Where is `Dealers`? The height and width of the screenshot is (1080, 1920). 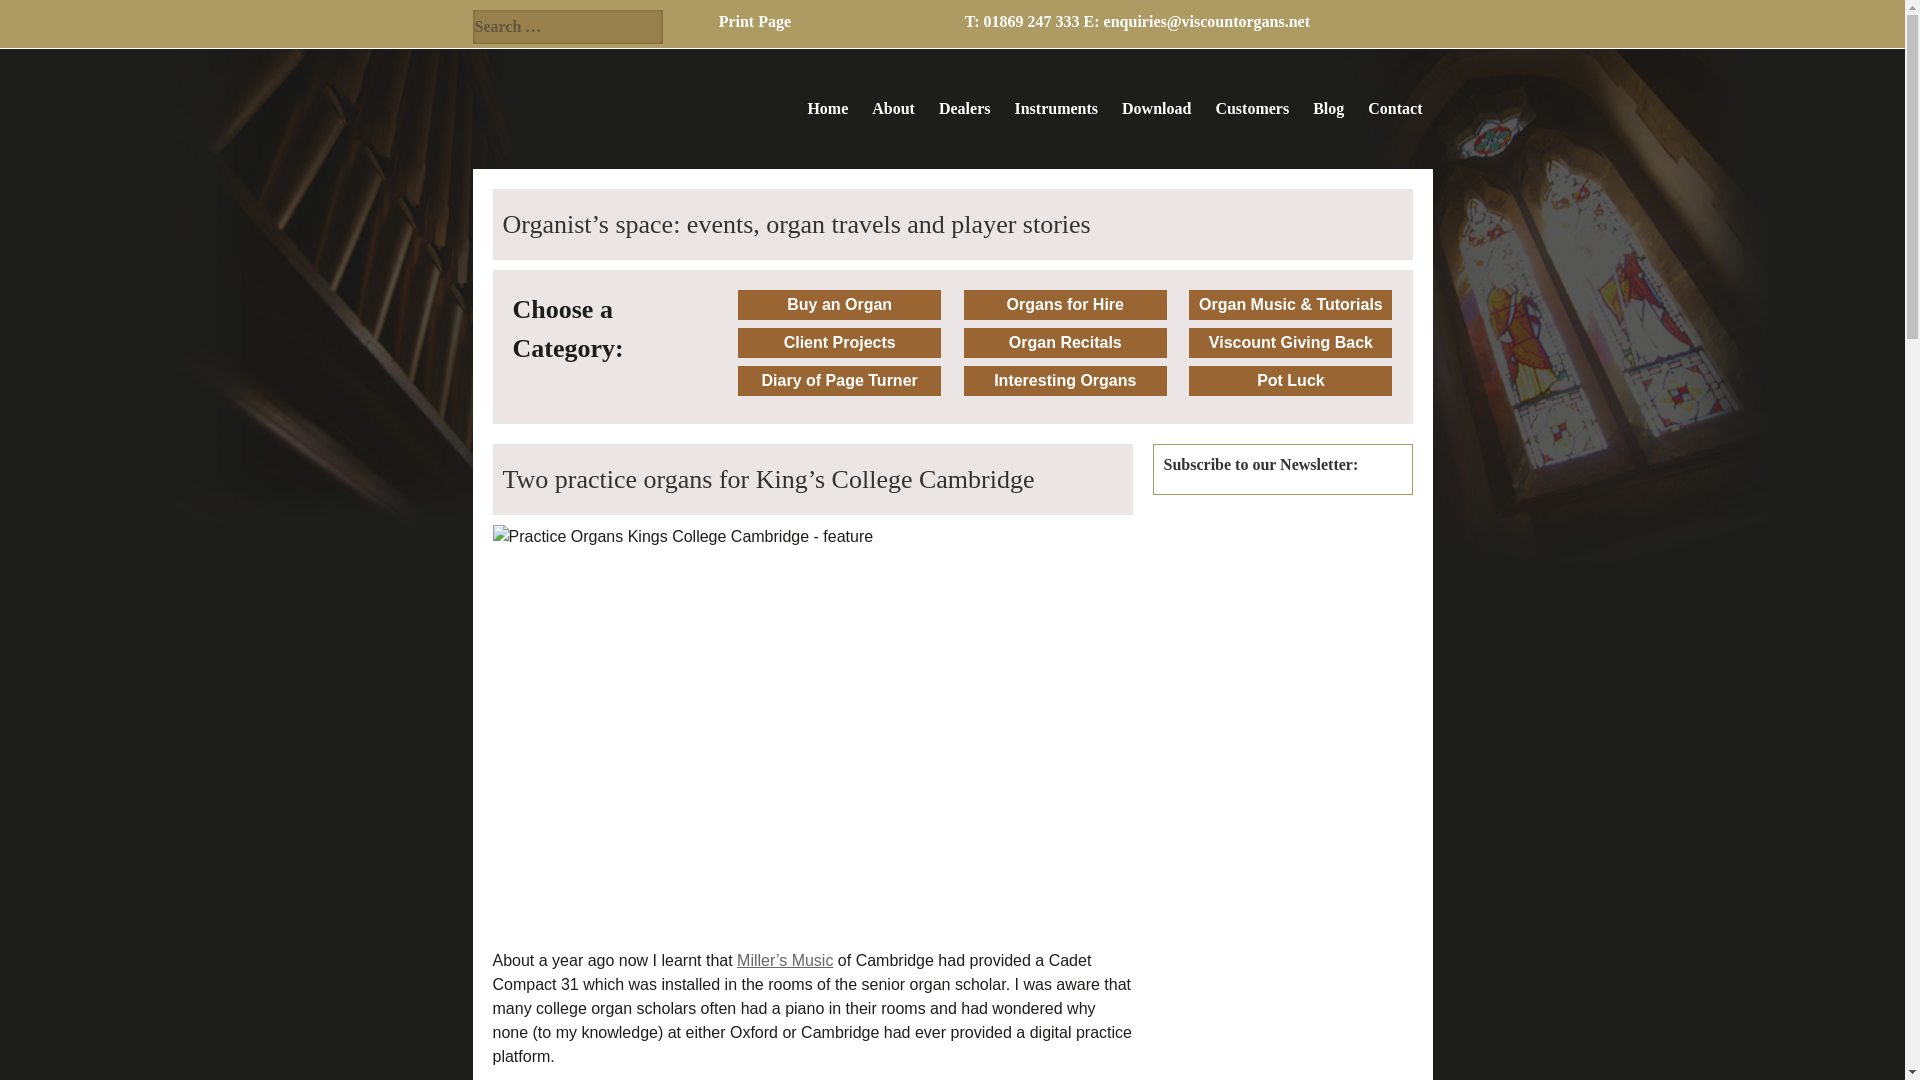
Dealers is located at coordinates (964, 109).